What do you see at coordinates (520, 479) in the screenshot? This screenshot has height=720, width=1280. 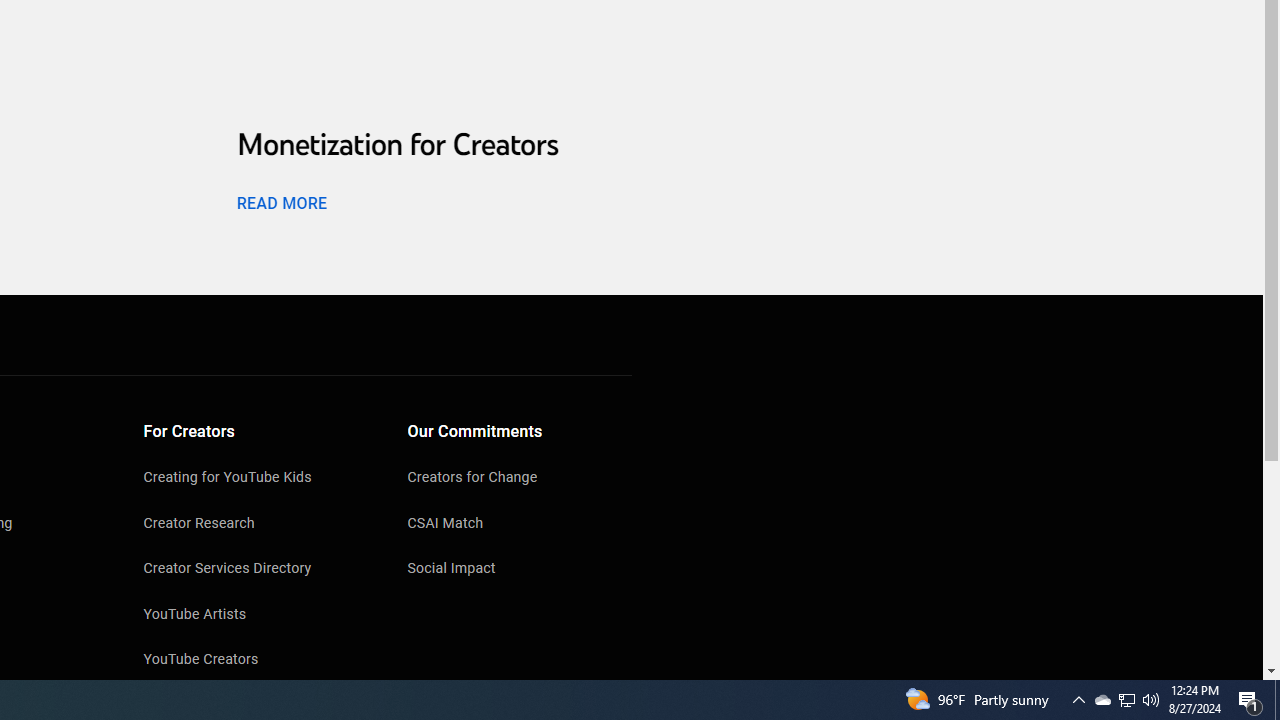 I see `Creators for Change` at bounding box center [520, 479].